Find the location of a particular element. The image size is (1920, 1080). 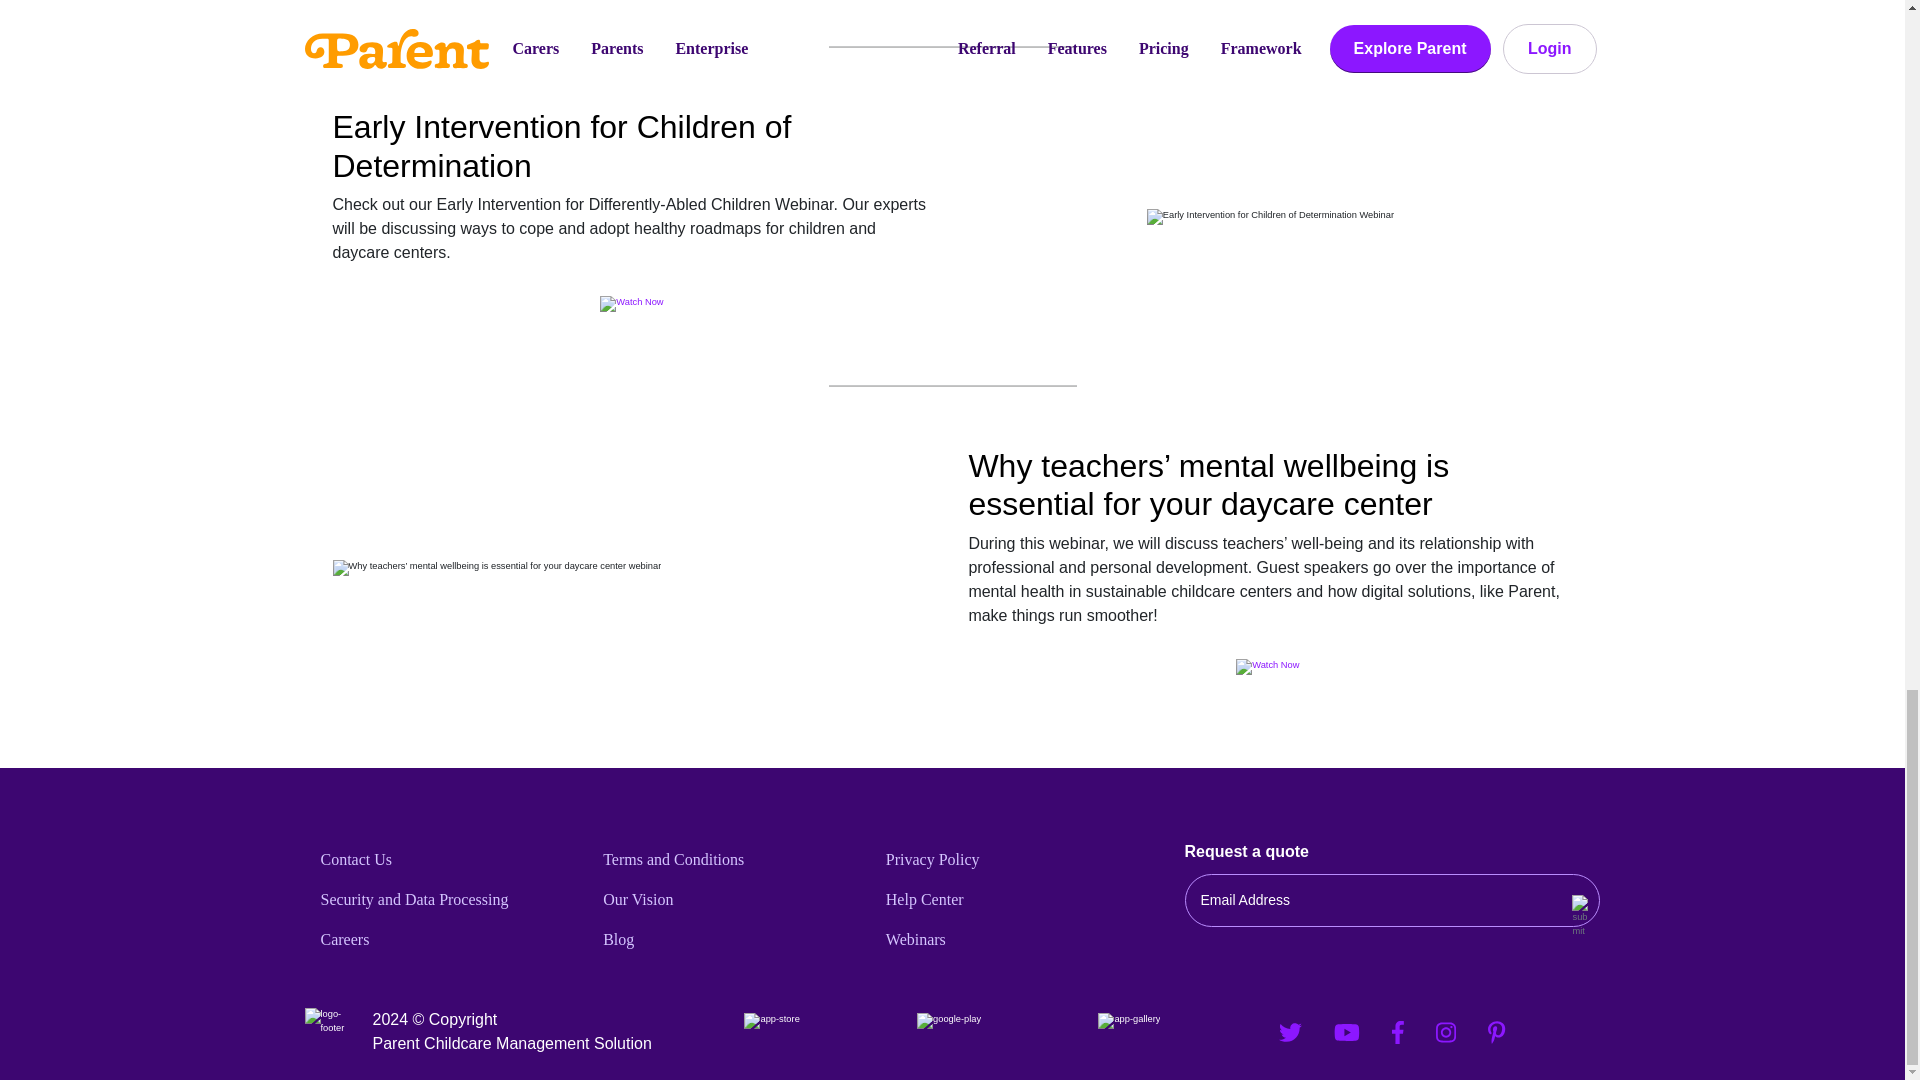

Follow us on Facebook is located at coordinates (1346, 1032).